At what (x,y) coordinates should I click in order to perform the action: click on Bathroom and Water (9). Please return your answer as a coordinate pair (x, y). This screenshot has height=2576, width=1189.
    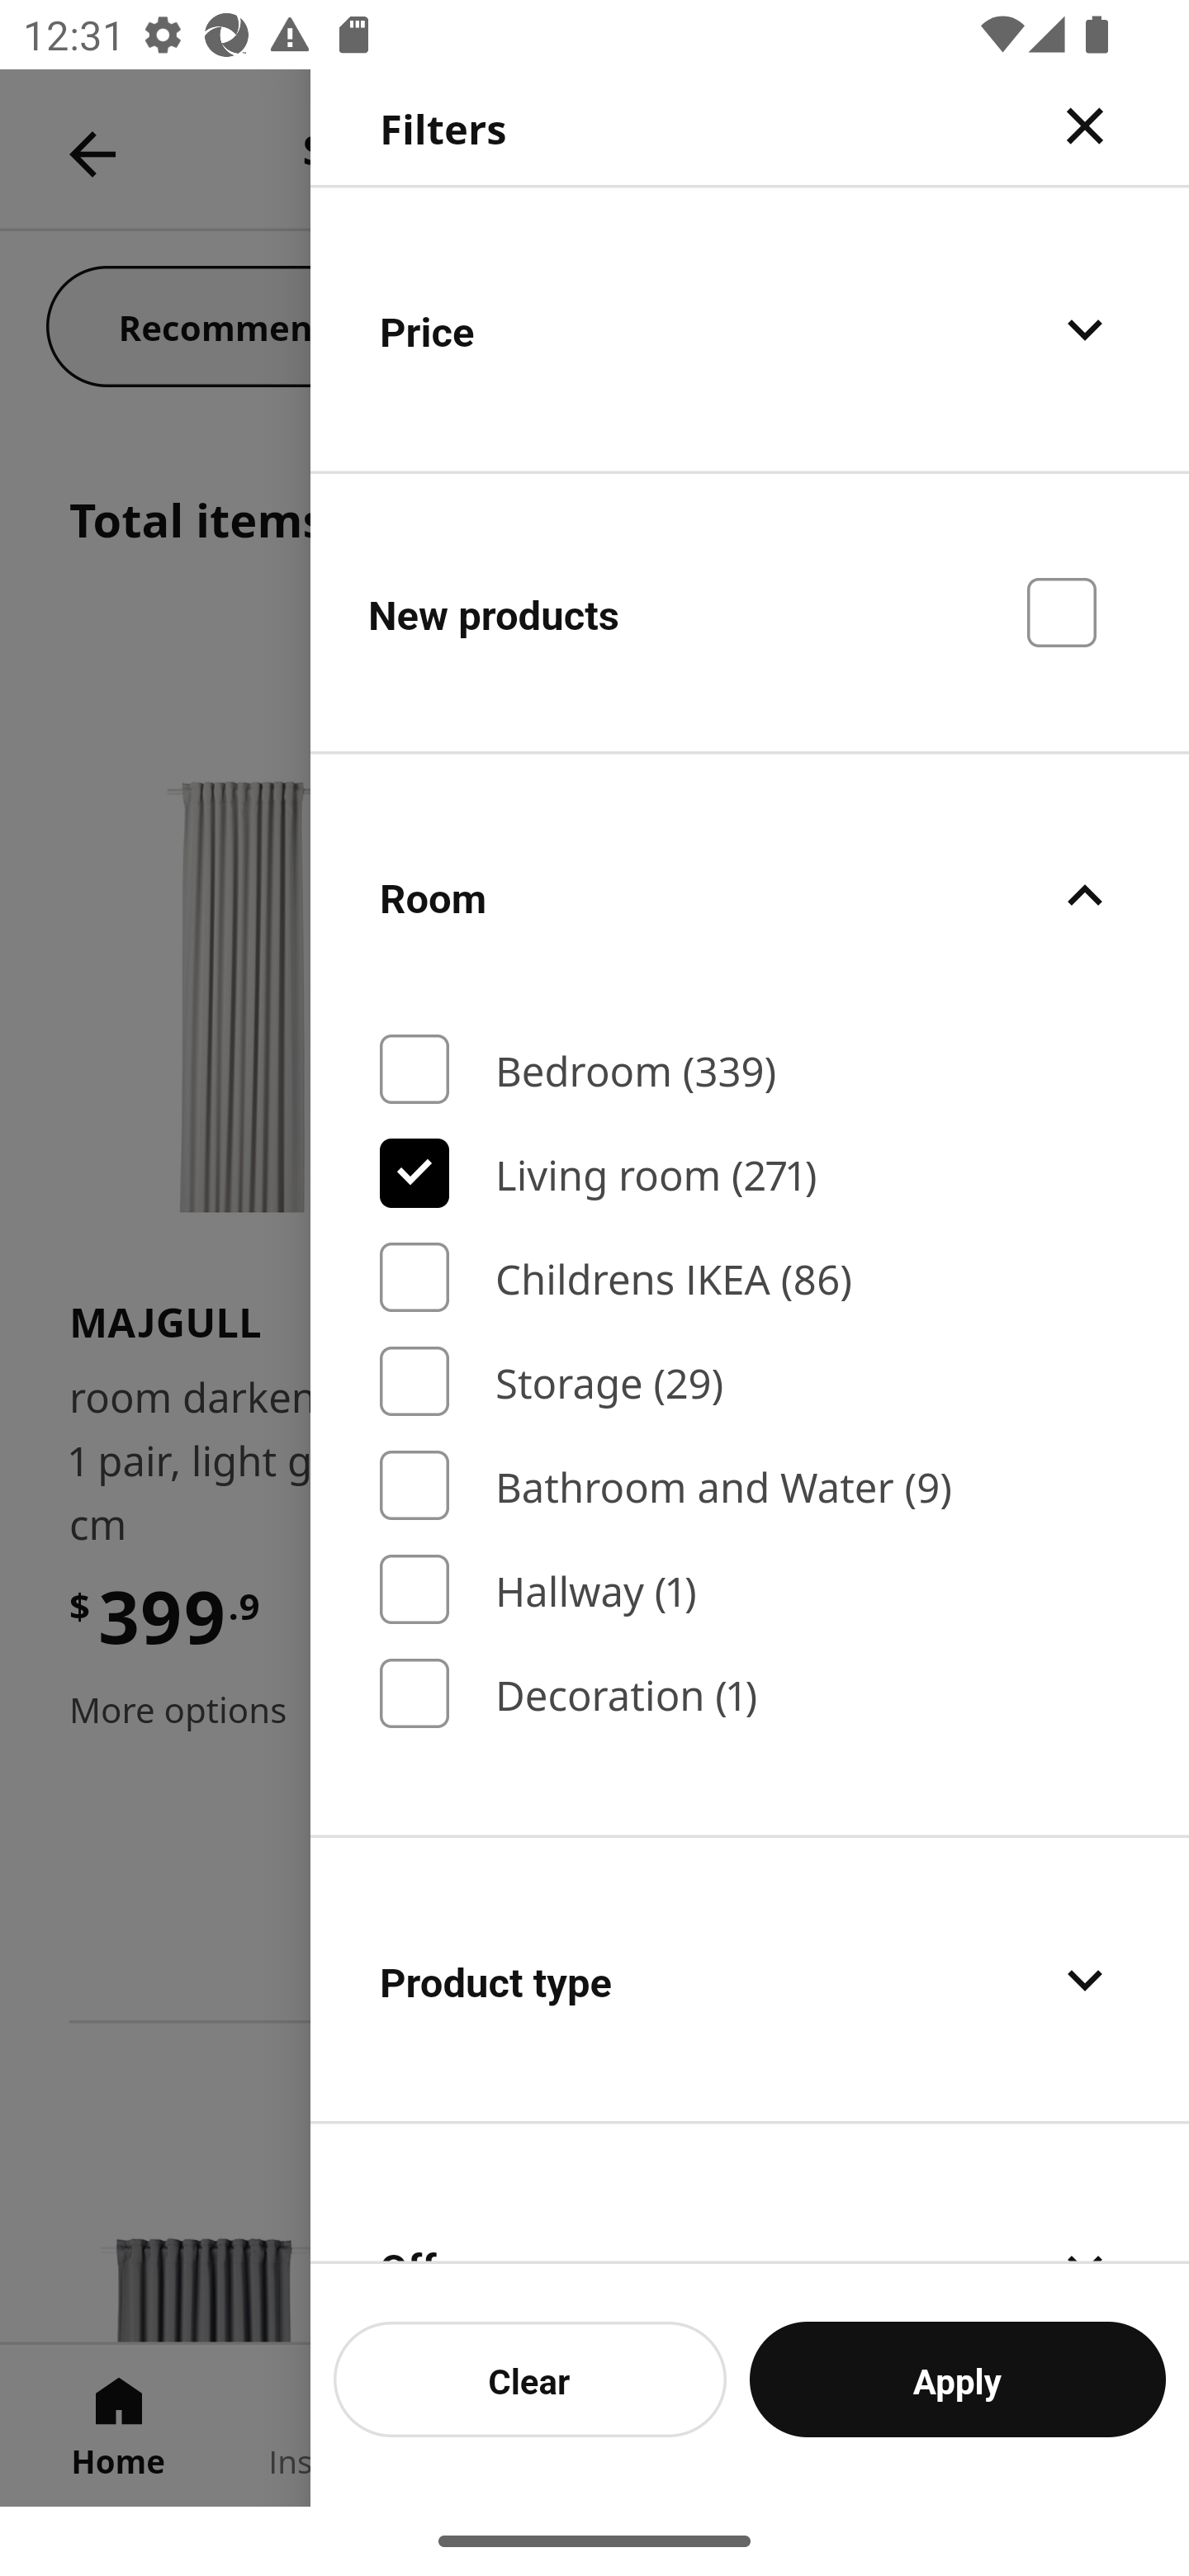
    Looking at the image, I should click on (750, 1485).